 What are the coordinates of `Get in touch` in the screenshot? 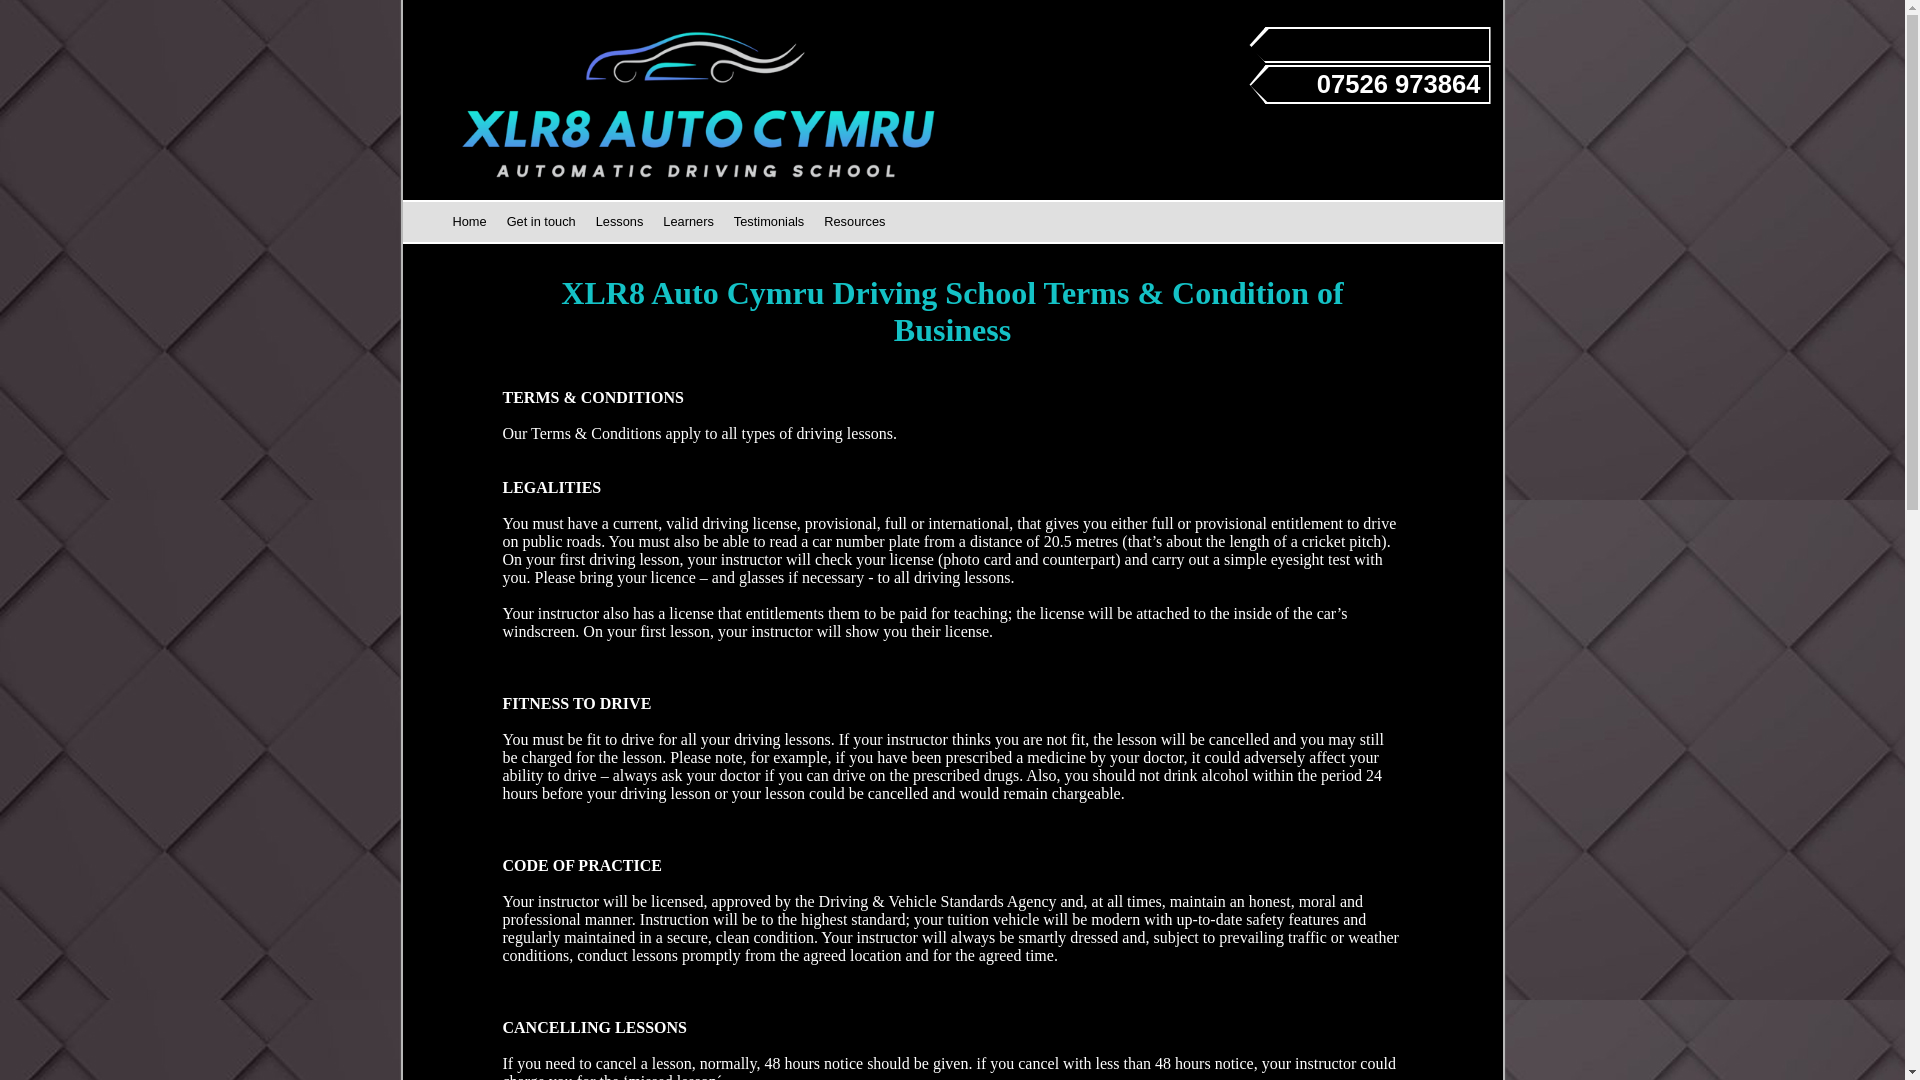 It's located at (541, 221).